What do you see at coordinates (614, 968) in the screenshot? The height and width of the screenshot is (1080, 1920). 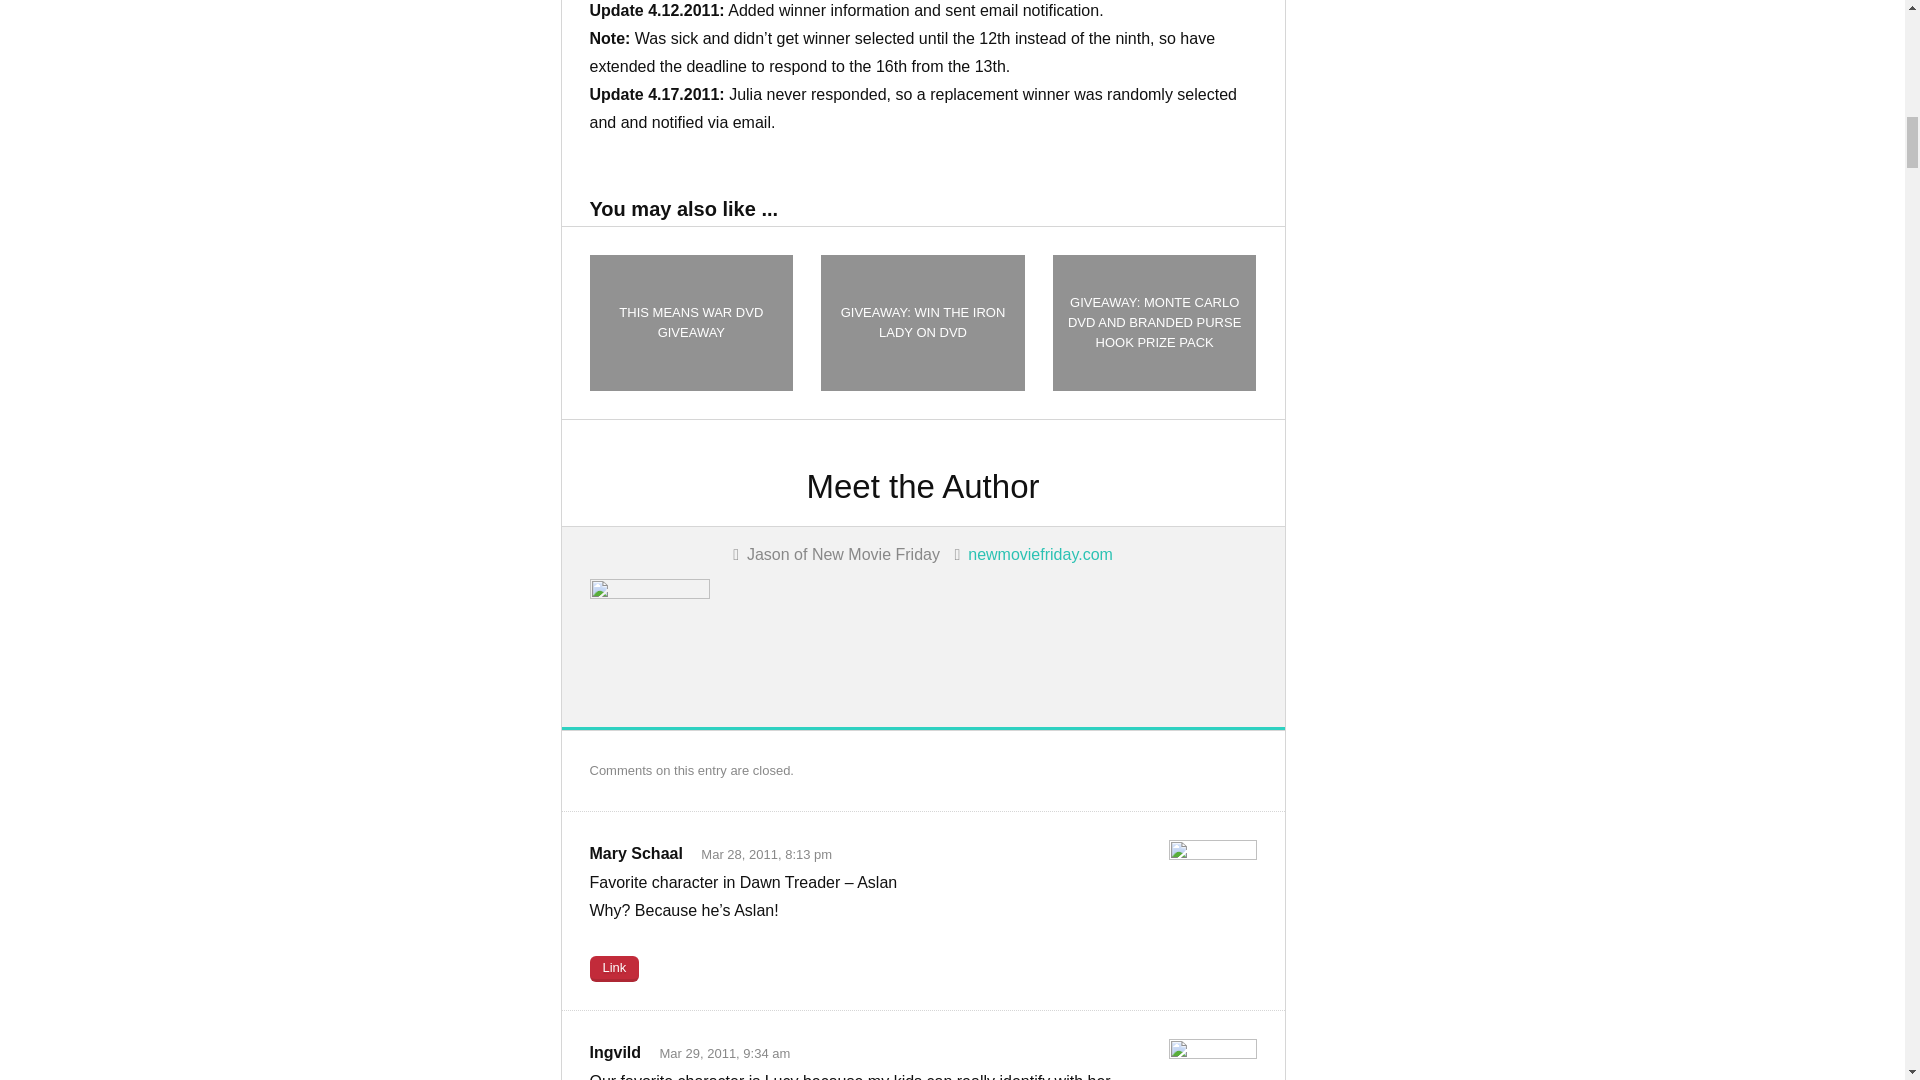 I see `permalink to this comment` at bounding box center [614, 968].